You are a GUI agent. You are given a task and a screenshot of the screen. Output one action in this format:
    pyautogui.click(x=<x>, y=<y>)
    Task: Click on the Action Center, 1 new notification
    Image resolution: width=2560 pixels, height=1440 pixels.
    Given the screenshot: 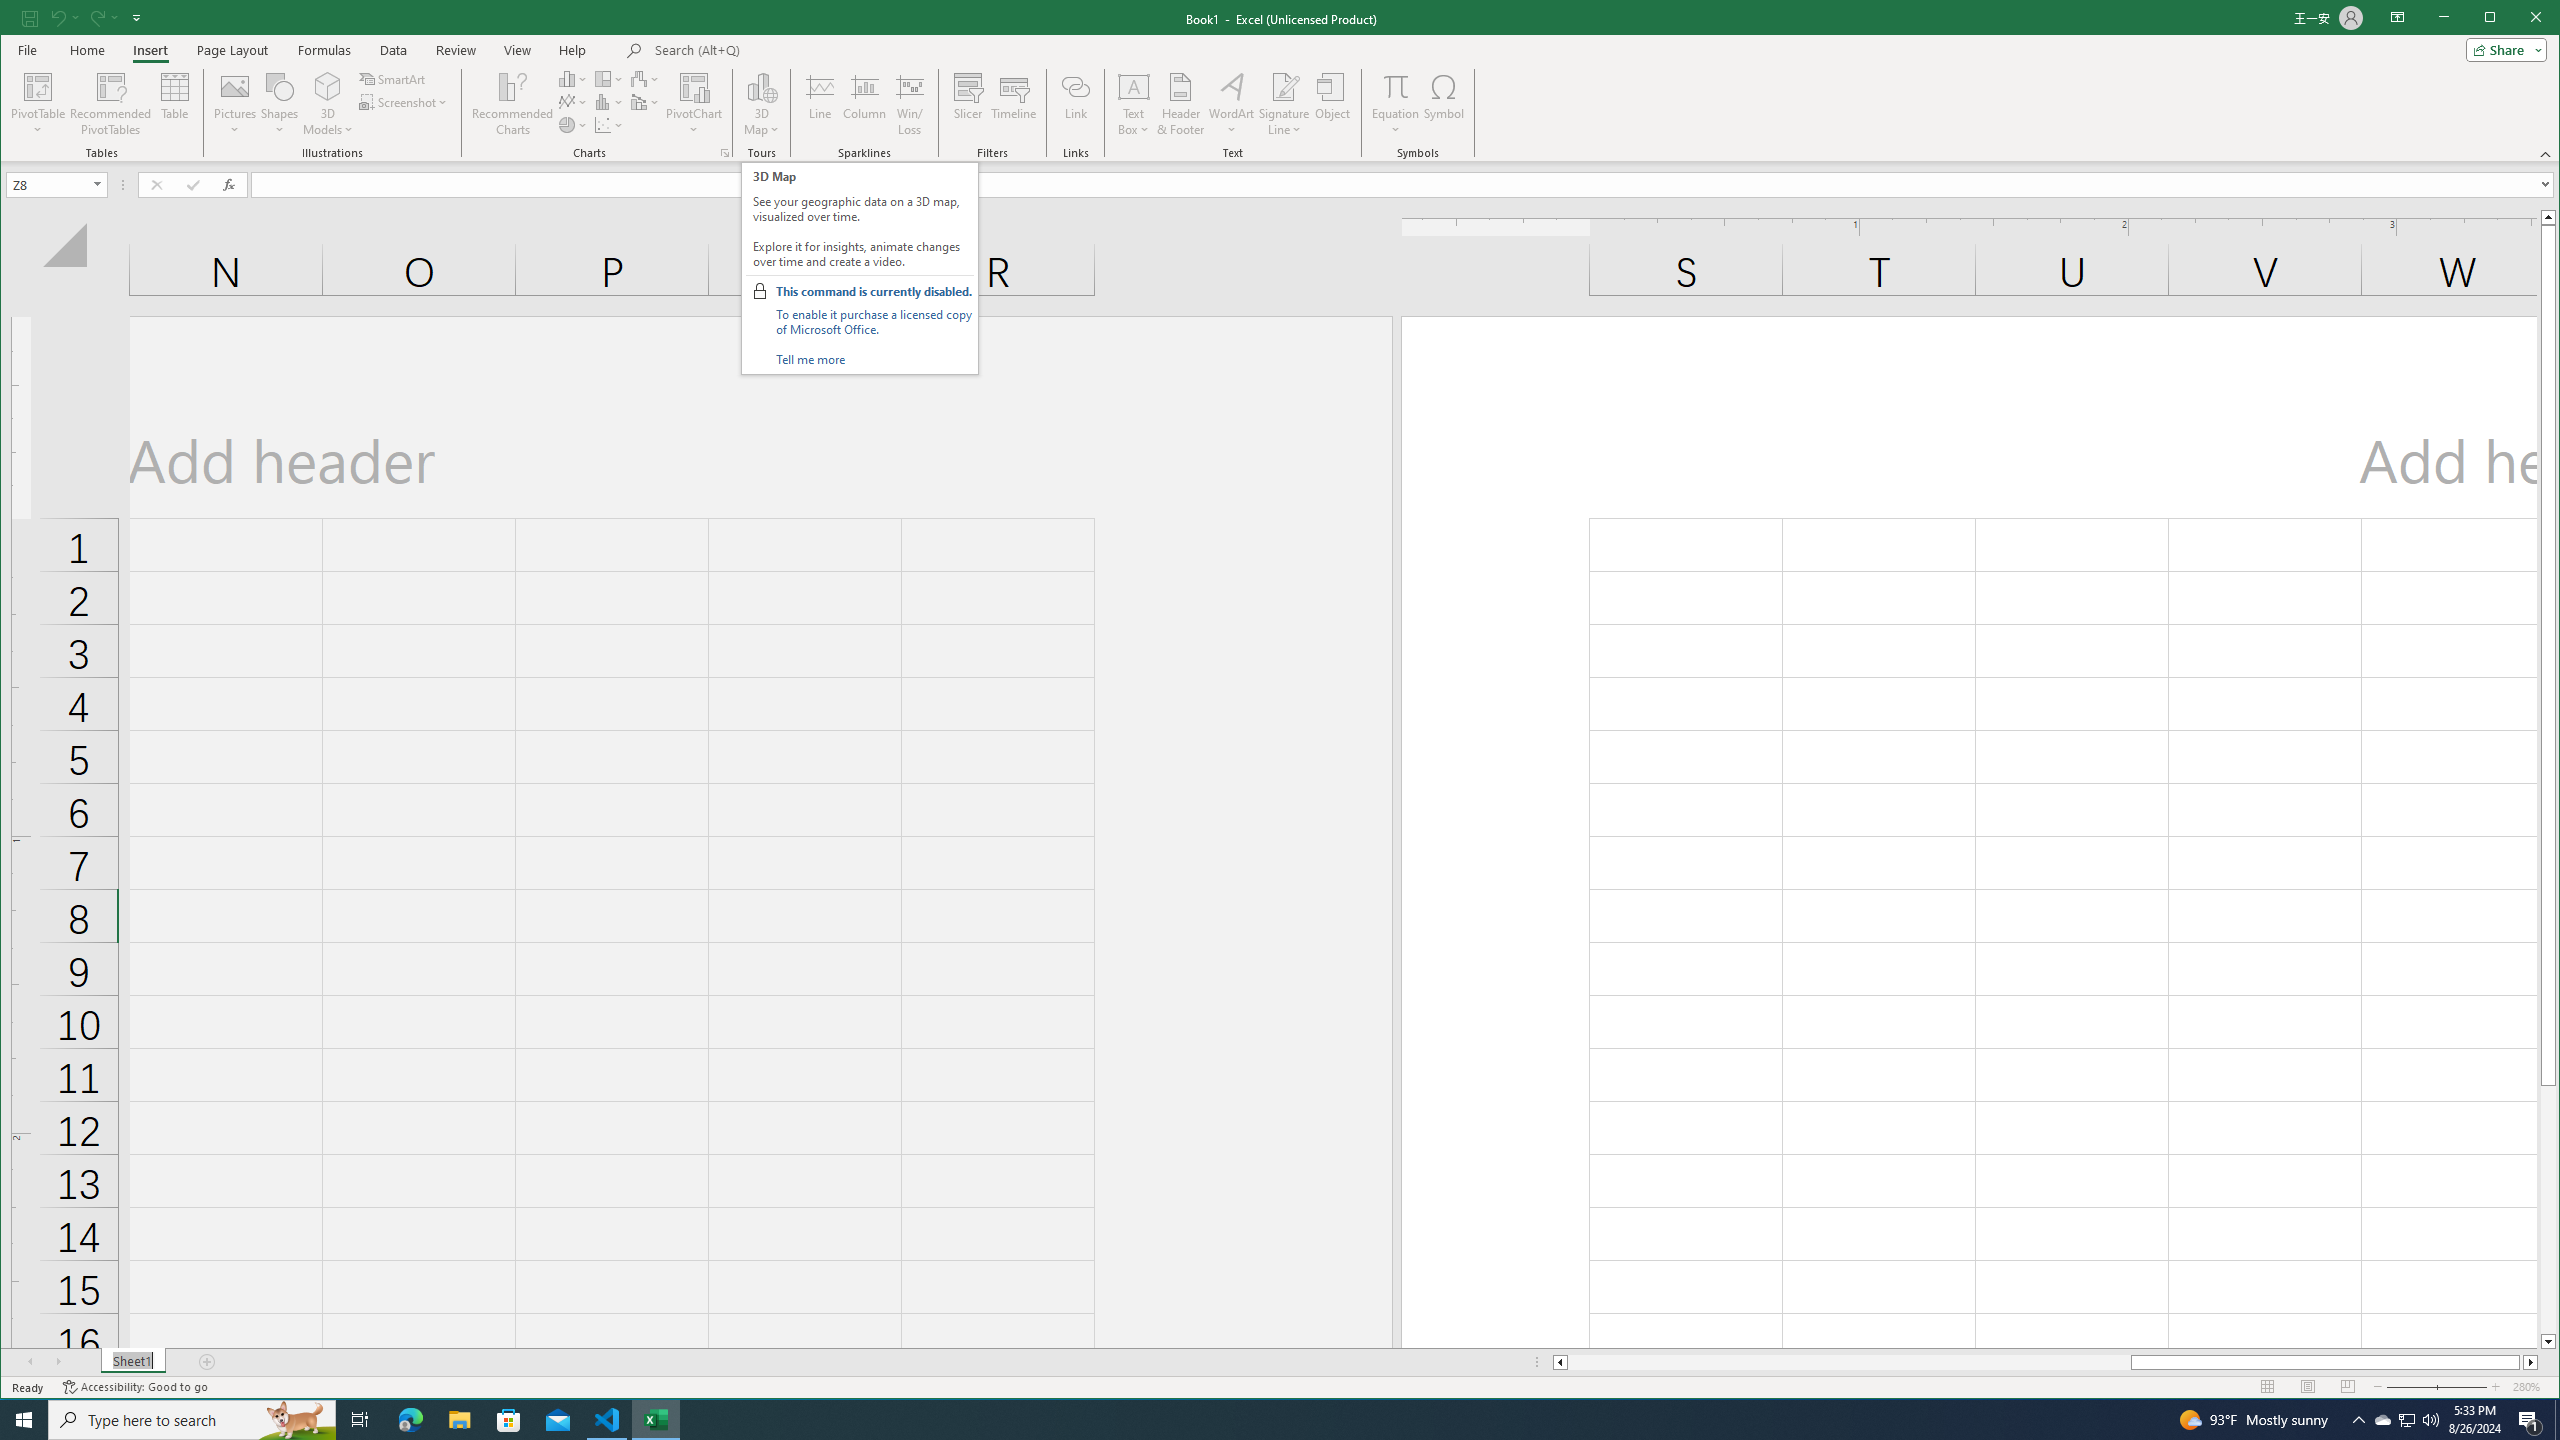 What is the action you would take?
    pyautogui.click(x=2530, y=1420)
    